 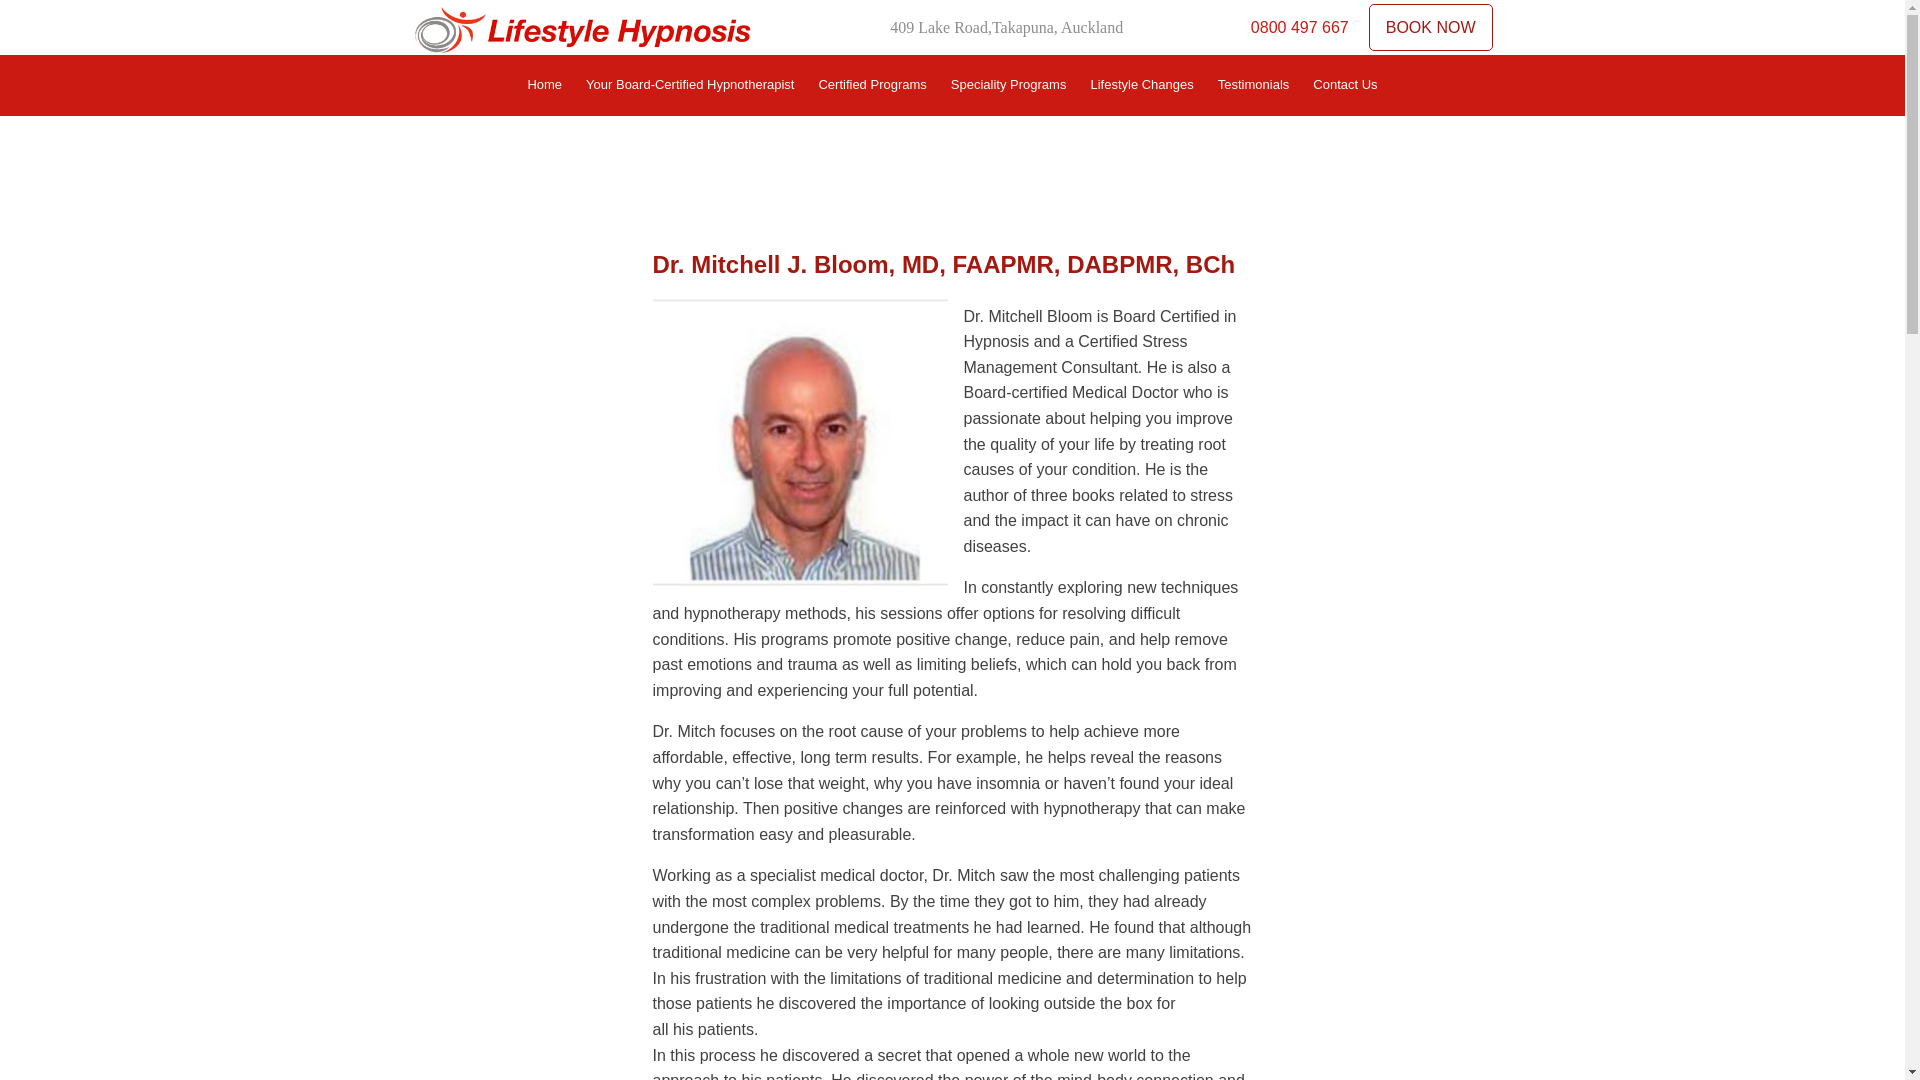 I want to click on Speciality Programs, so click(x=1008, y=85).